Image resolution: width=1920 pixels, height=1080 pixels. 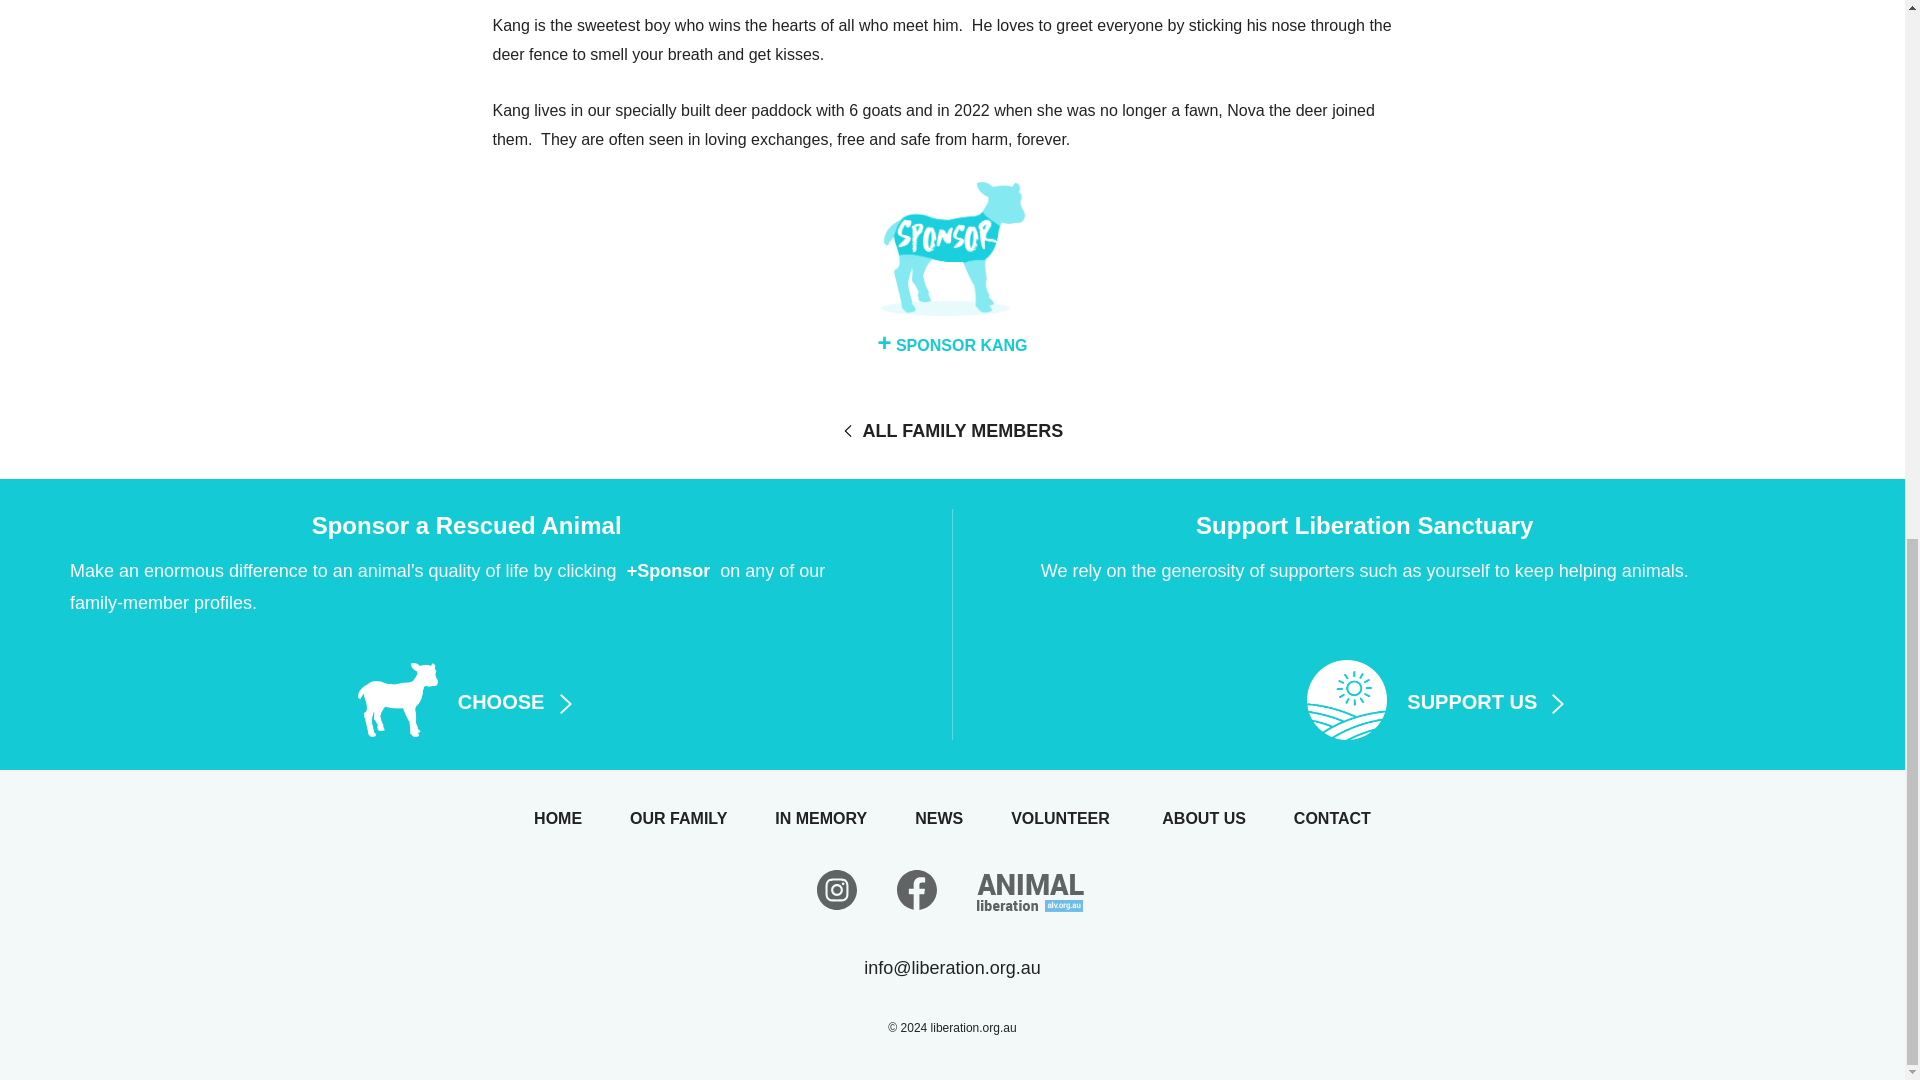 What do you see at coordinates (1084, 818) in the screenshot?
I see `VOLUNTEER` at bounding box center [1084, 818].